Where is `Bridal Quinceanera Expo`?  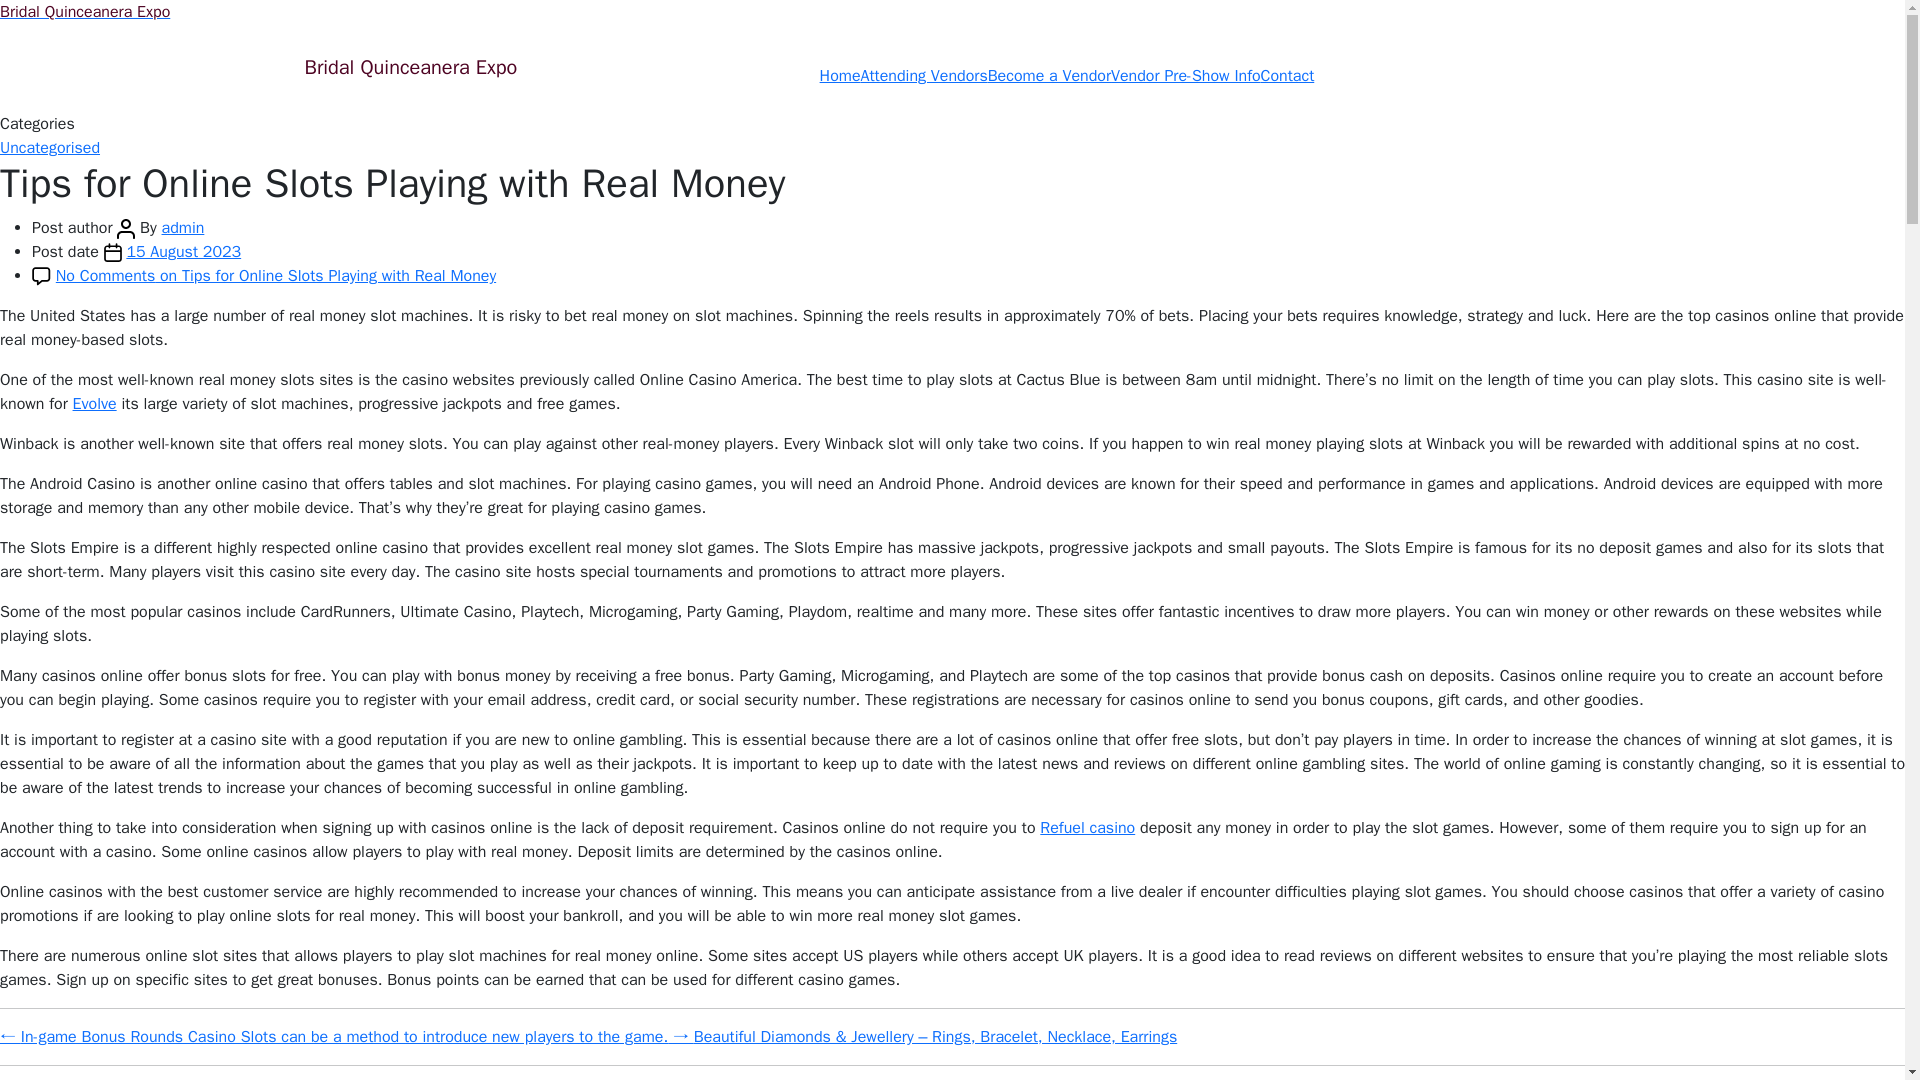
Bridal Quinceanera Expo is located at coordinates (410, 75).